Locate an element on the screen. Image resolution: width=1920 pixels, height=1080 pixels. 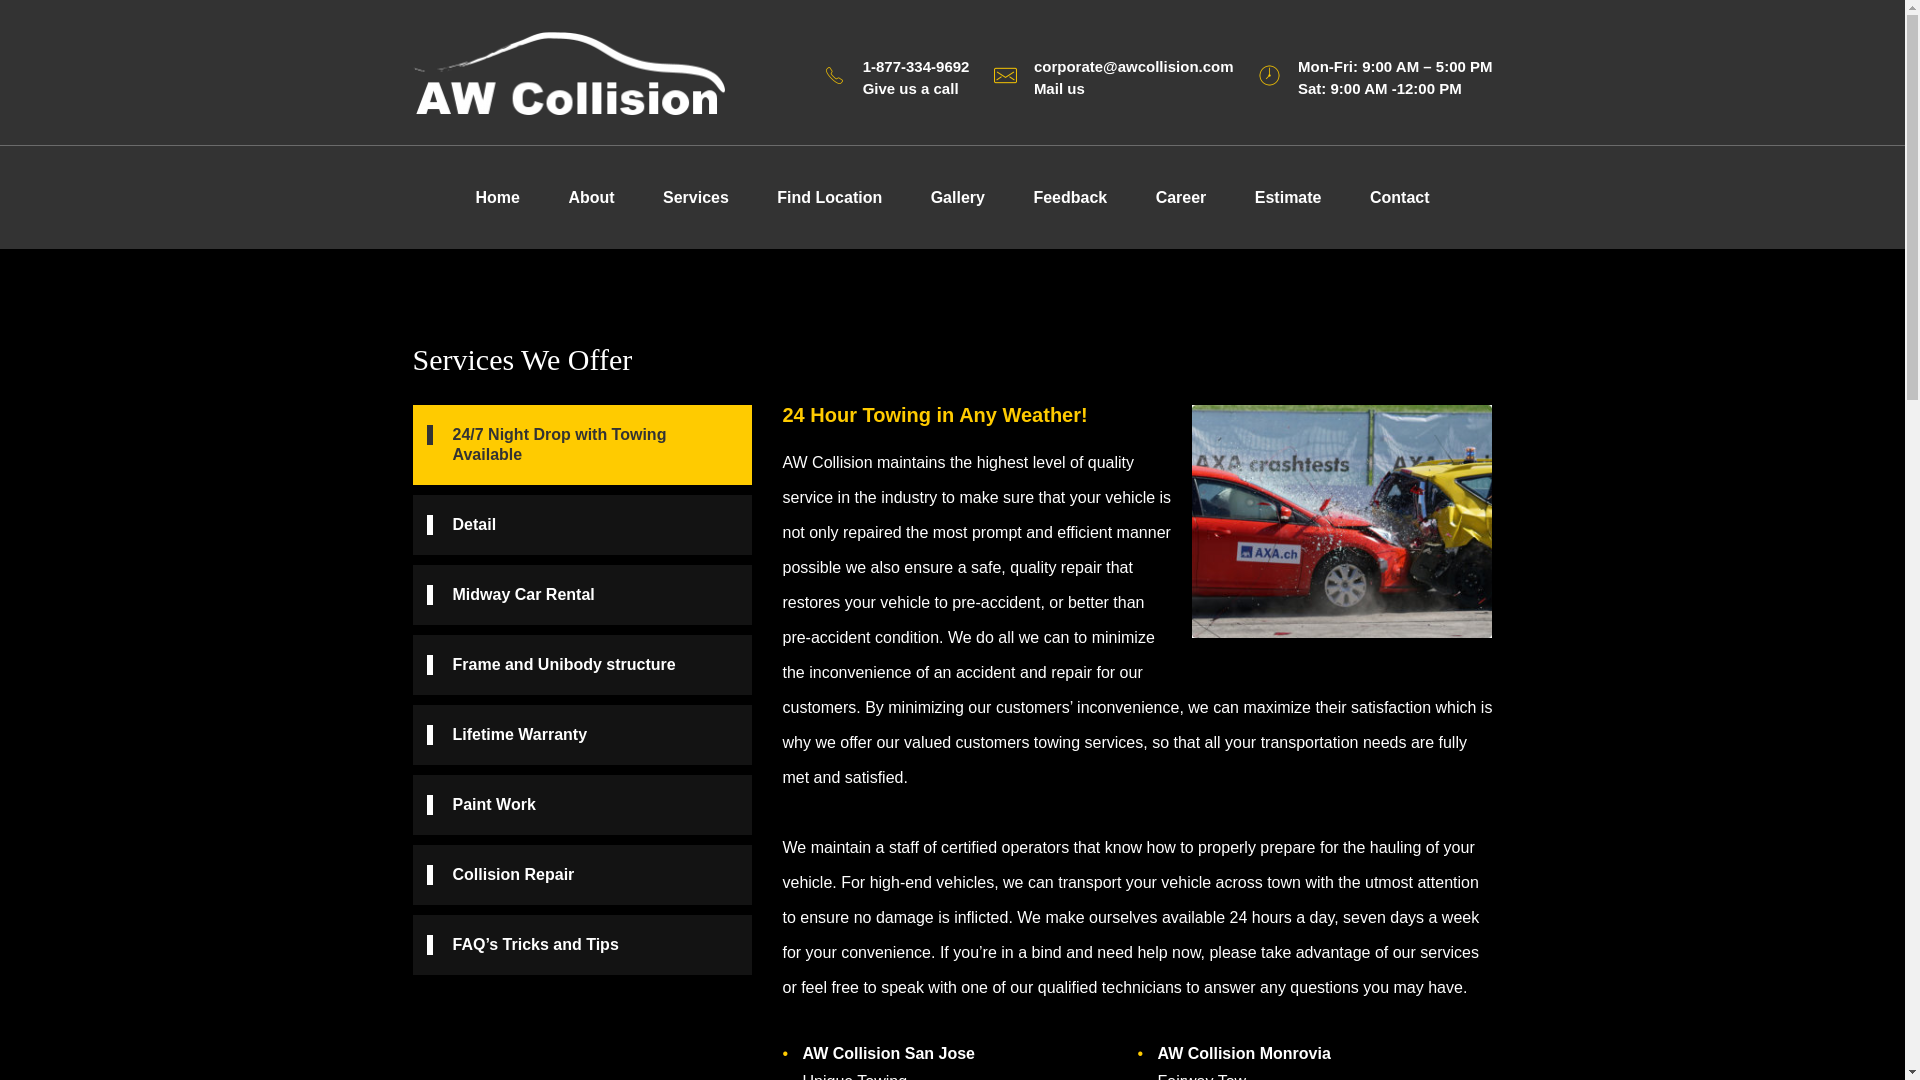
Frame and Unibody structure is located at coordinates (582, 665).